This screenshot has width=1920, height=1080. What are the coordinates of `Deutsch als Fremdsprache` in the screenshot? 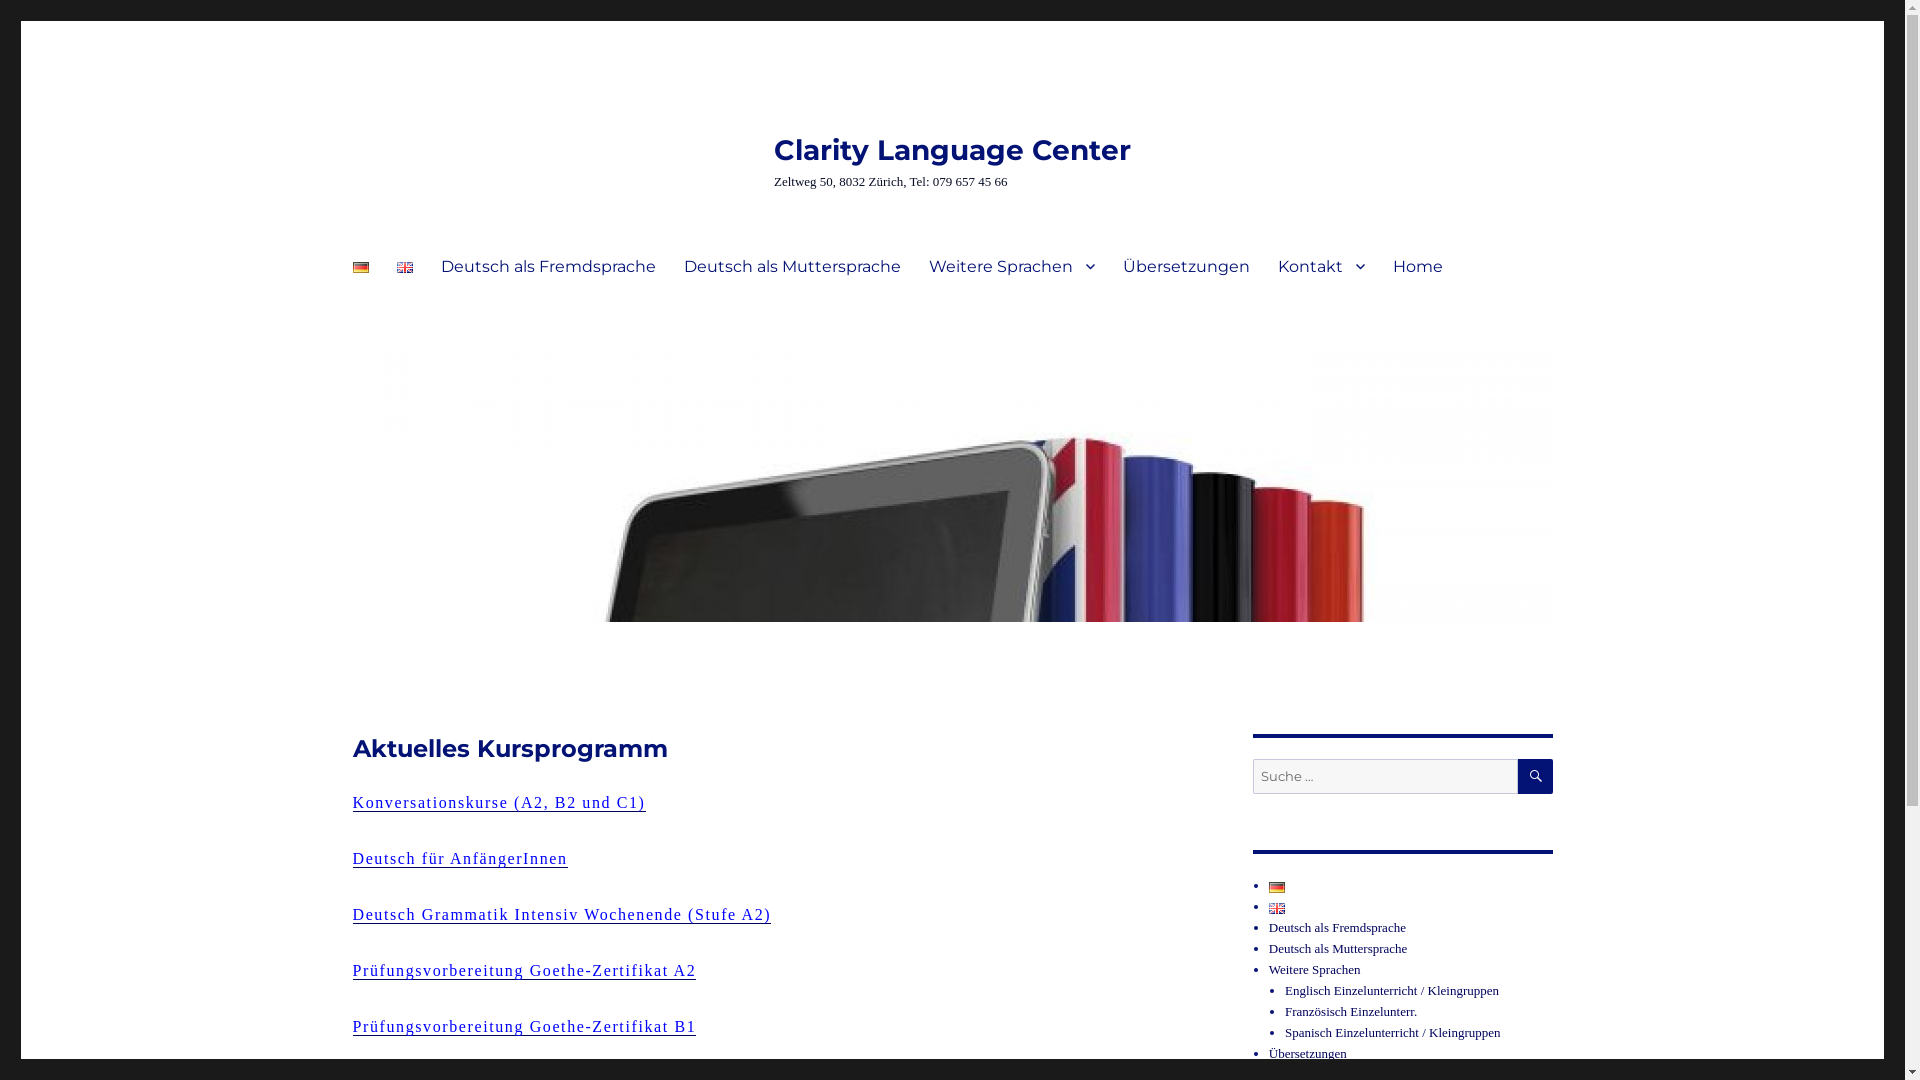 It's located at (548, 266).